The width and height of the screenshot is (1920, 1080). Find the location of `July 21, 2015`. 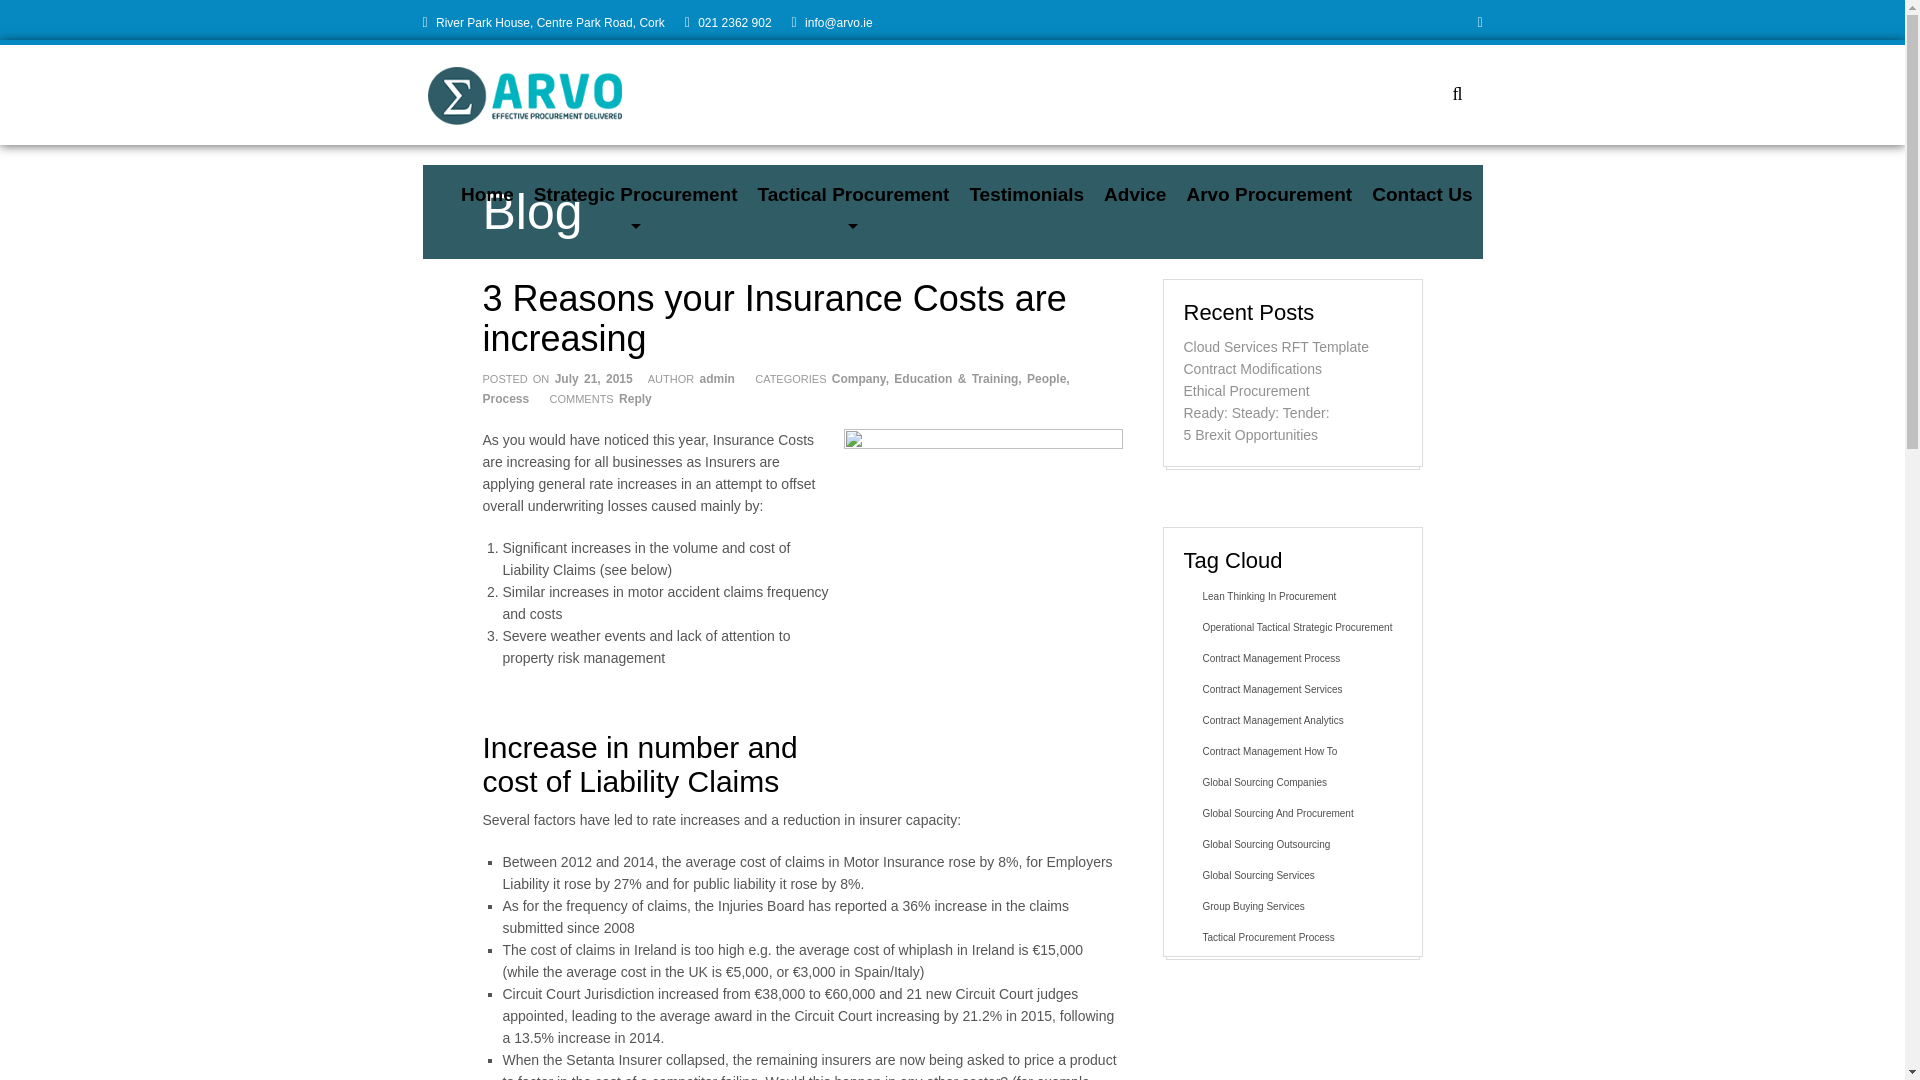

July 21, 2015 is located at coordinates (594, 378).